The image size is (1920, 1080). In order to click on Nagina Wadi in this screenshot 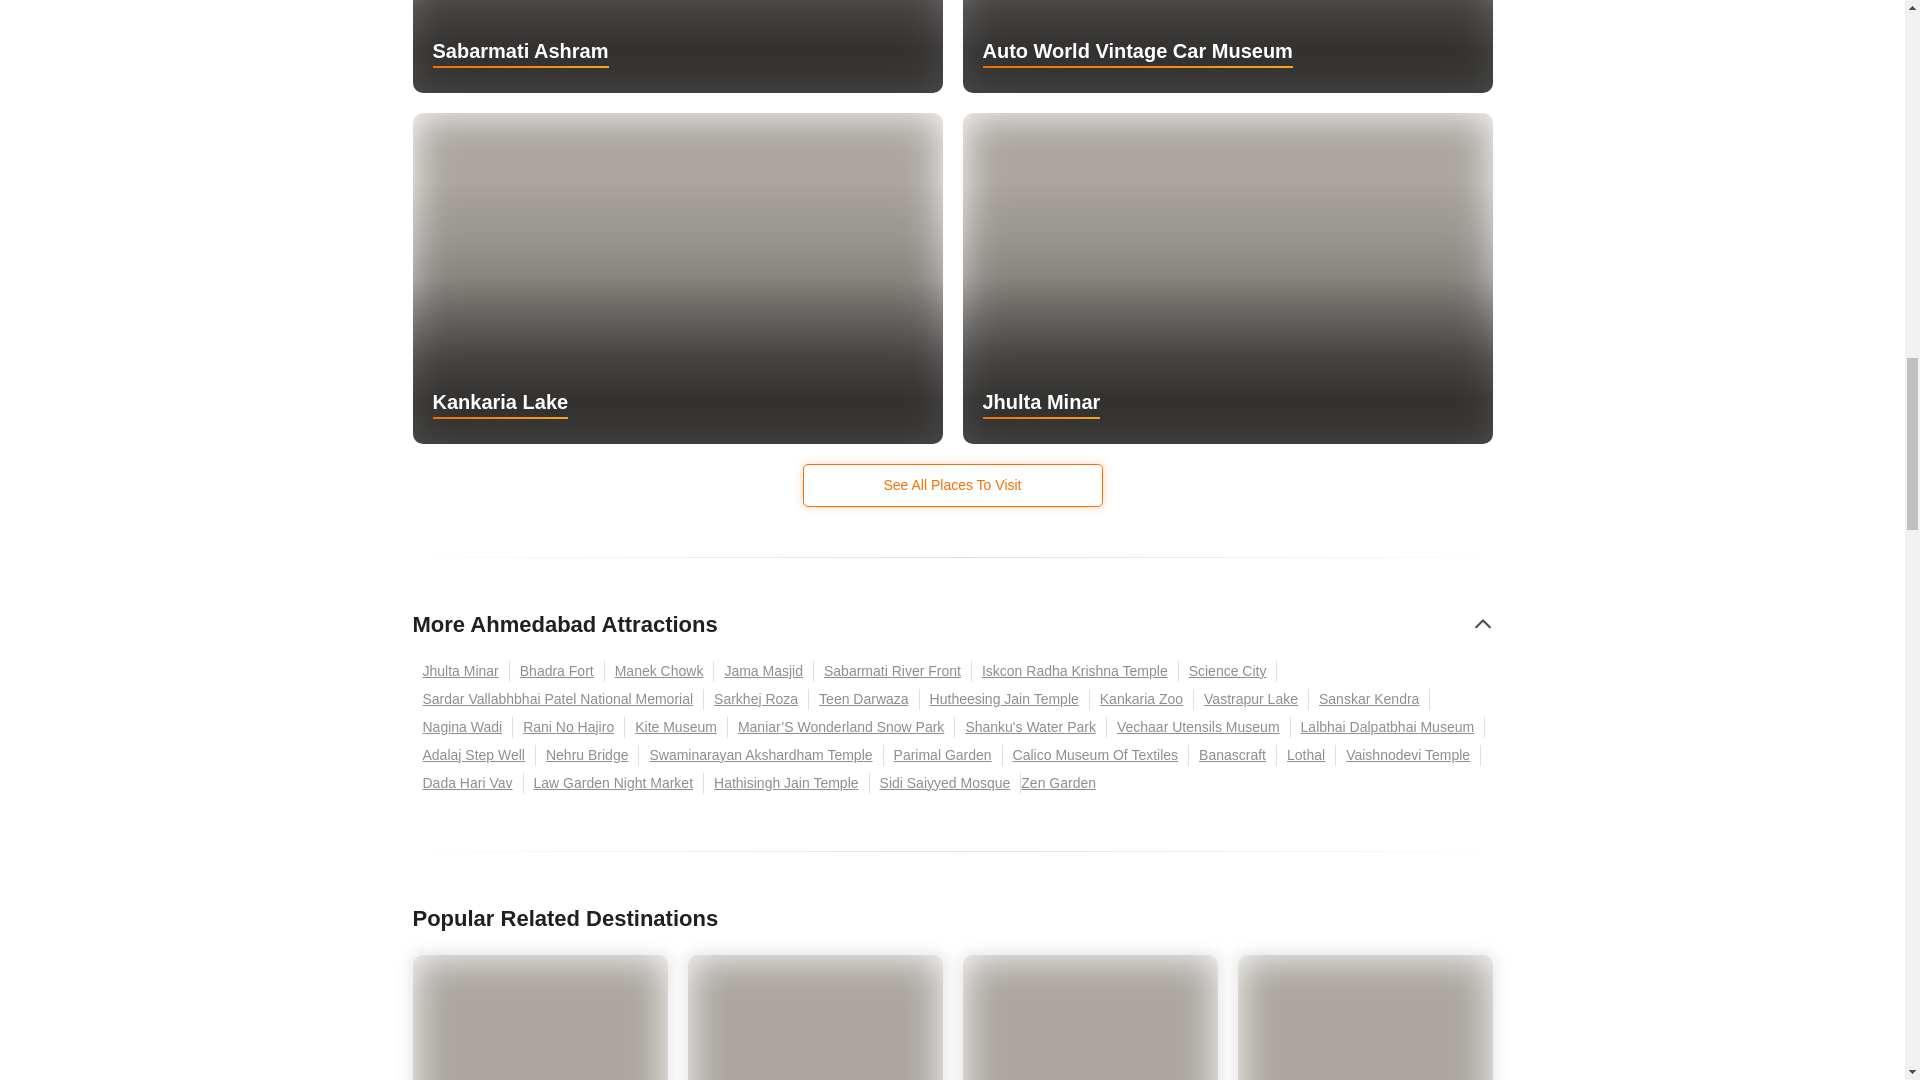, I will do `click(462, 727)`.